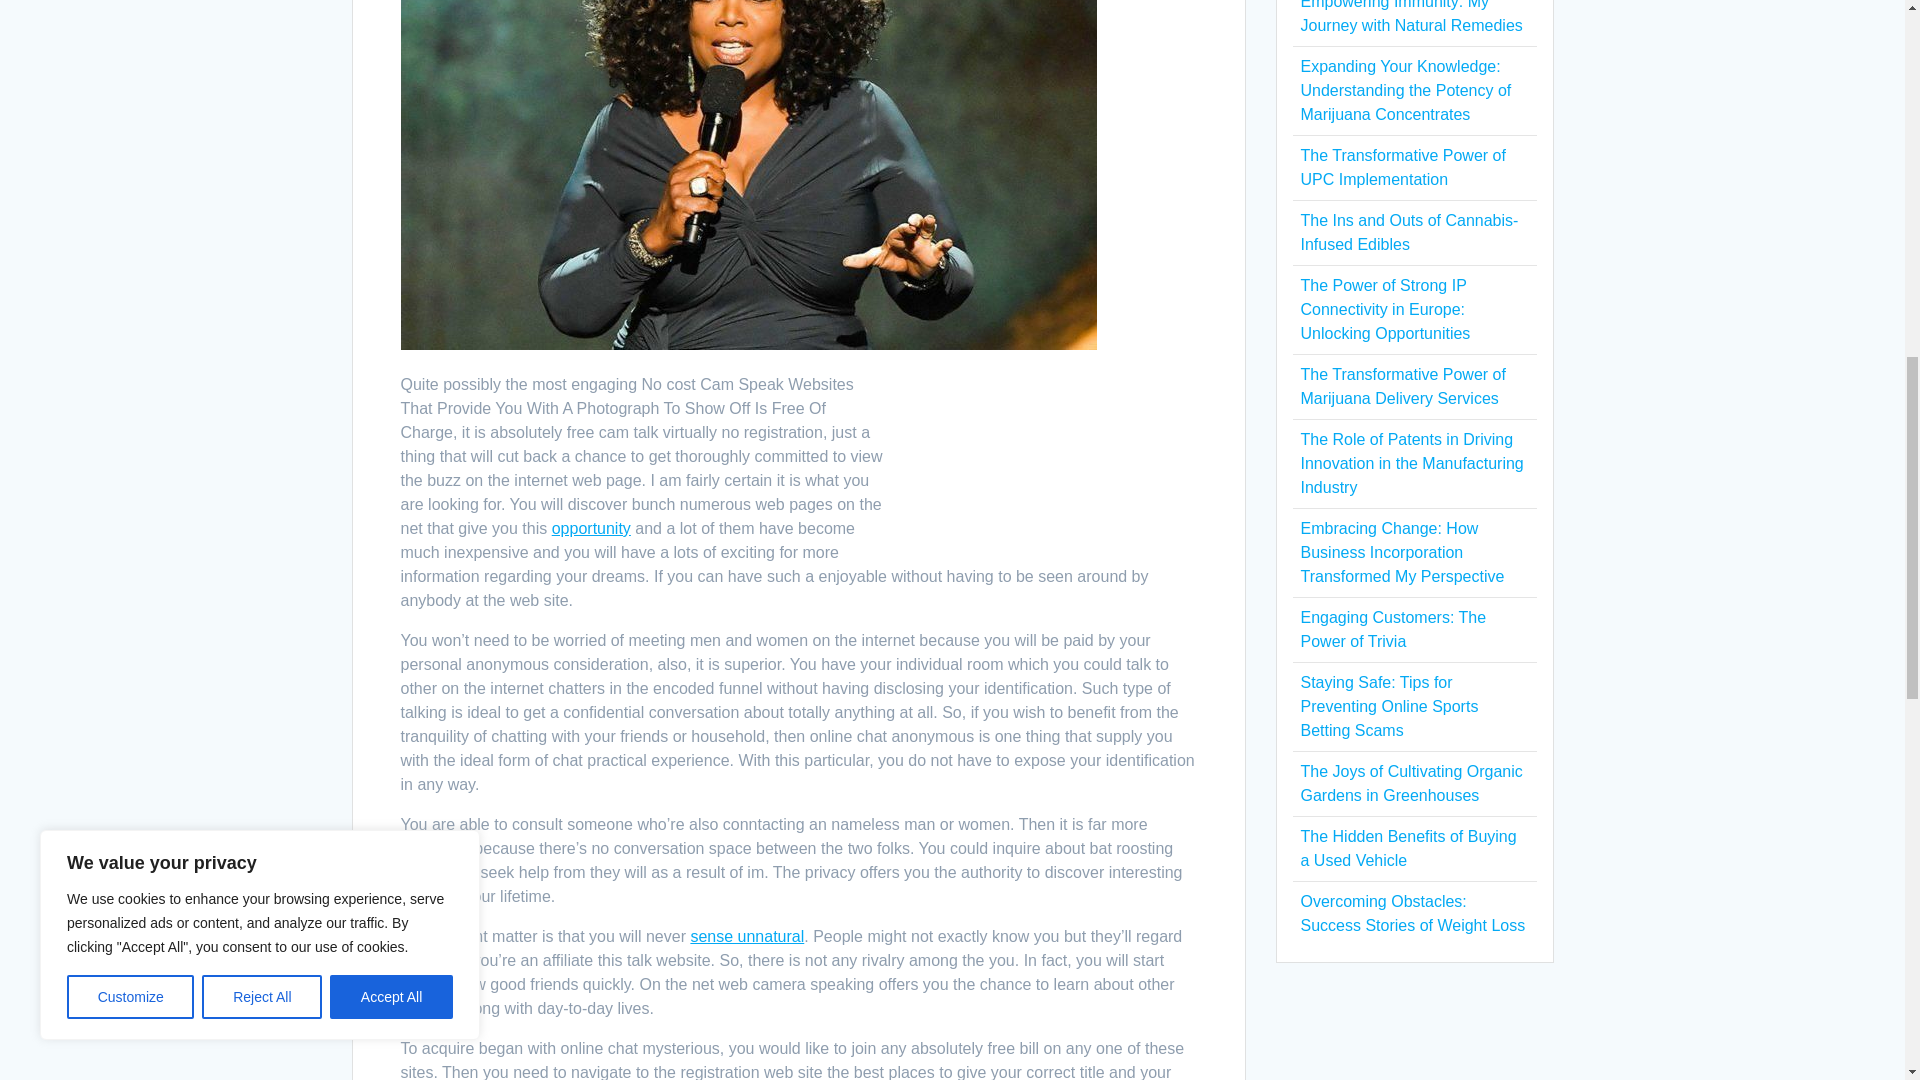  I want to click on opportunity, so click(592, 528).